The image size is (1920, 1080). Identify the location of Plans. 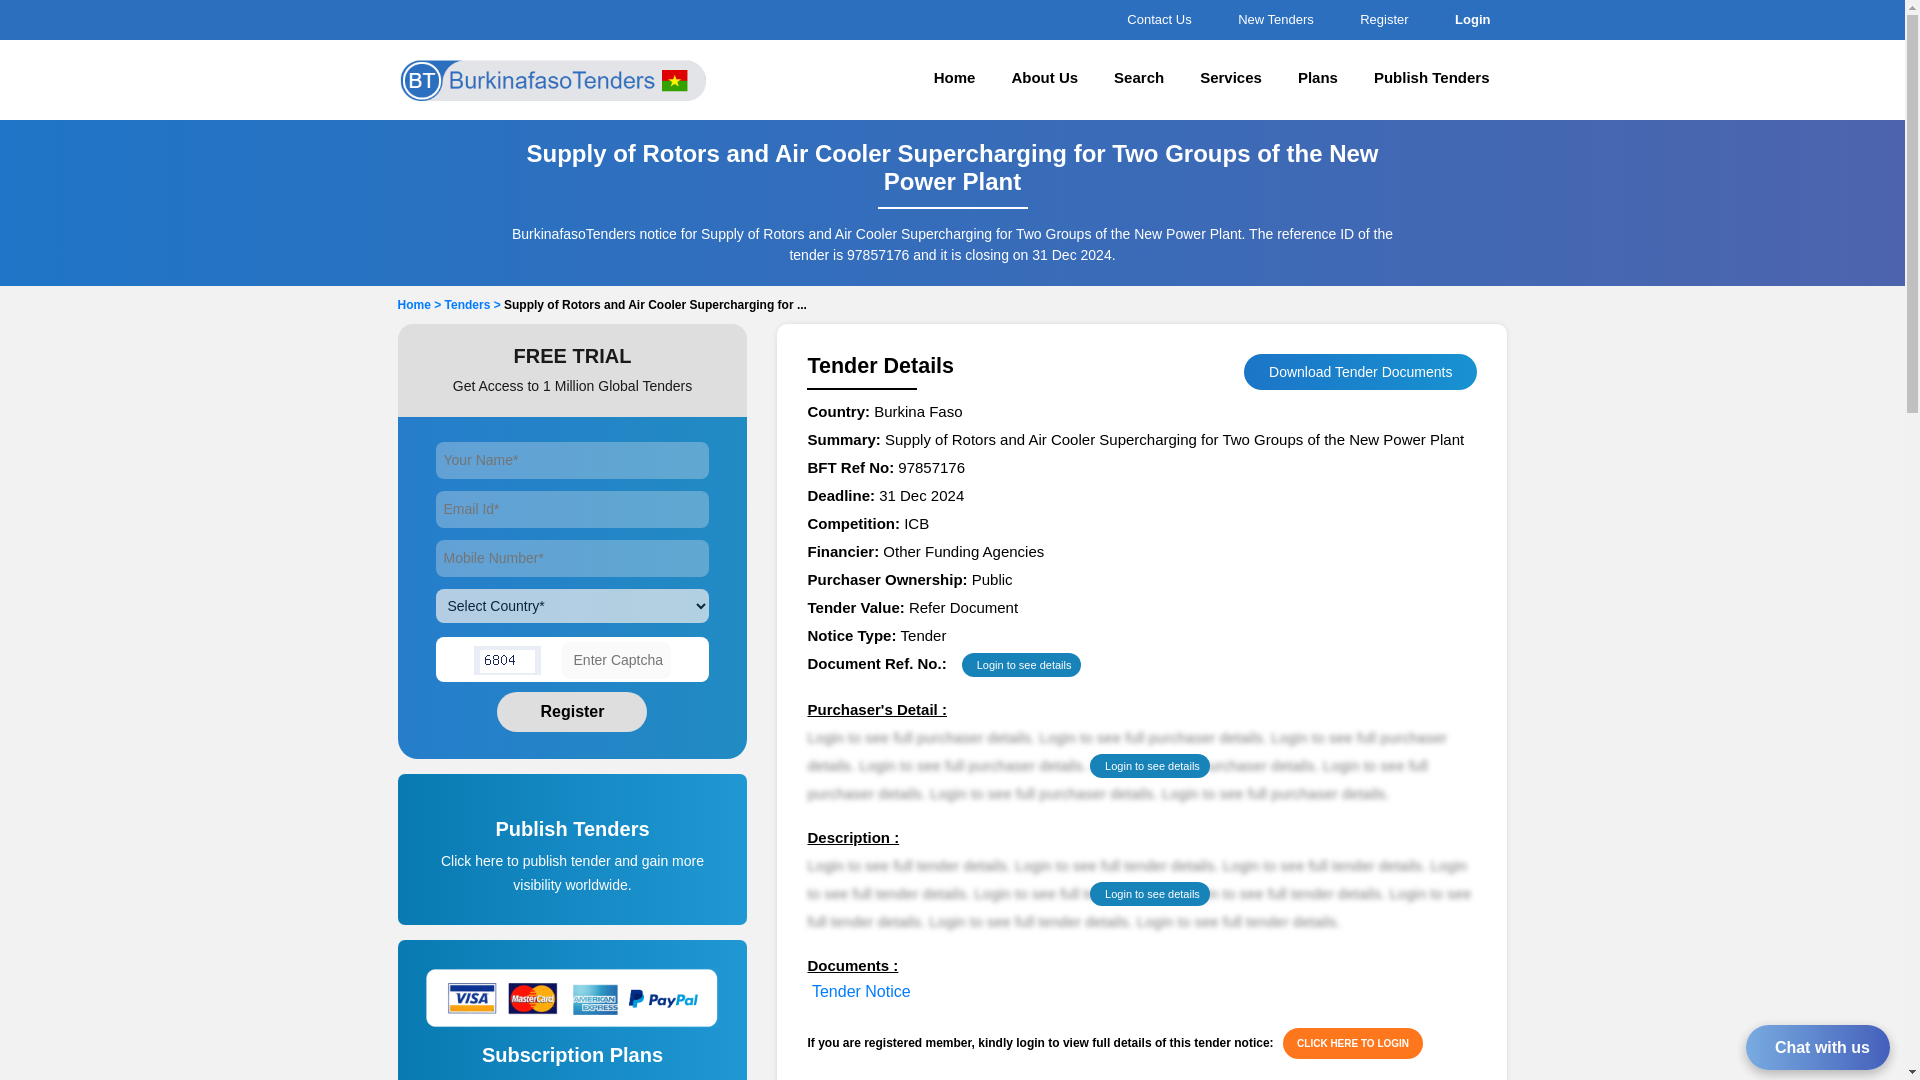
(1318, 80).